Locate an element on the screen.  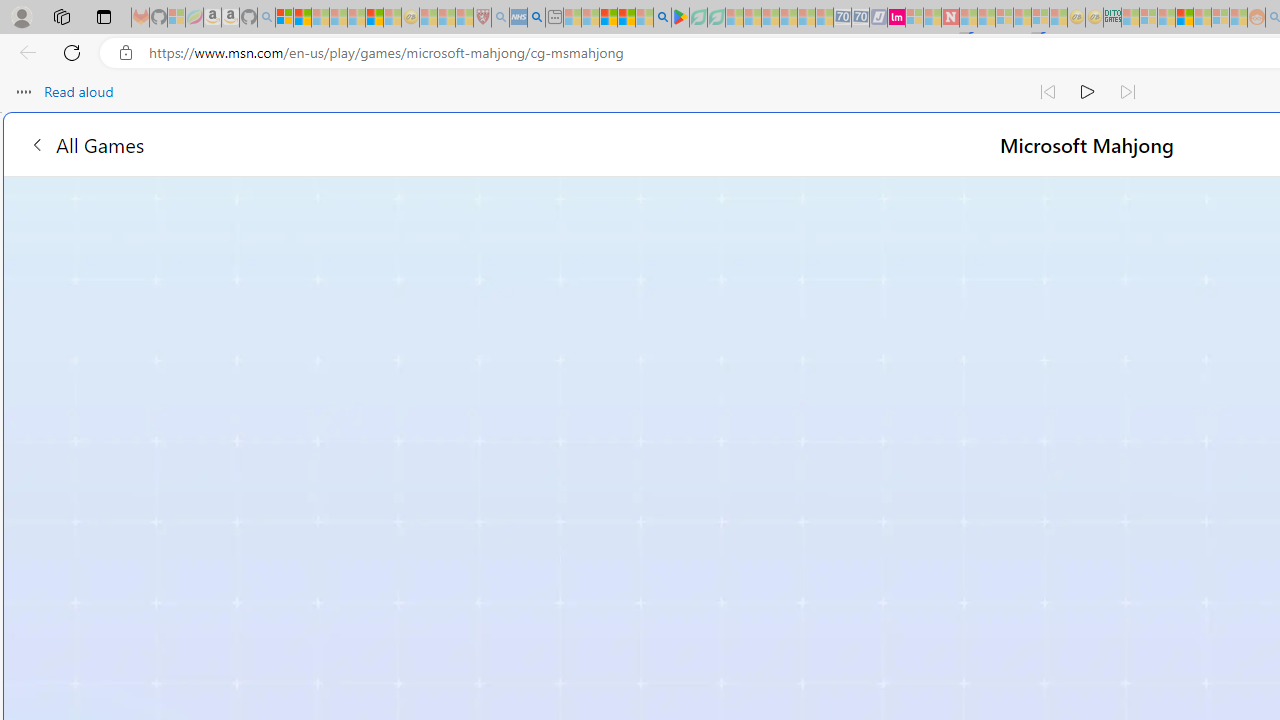
New tab - Sleeping is located at coordinates (554, 18).